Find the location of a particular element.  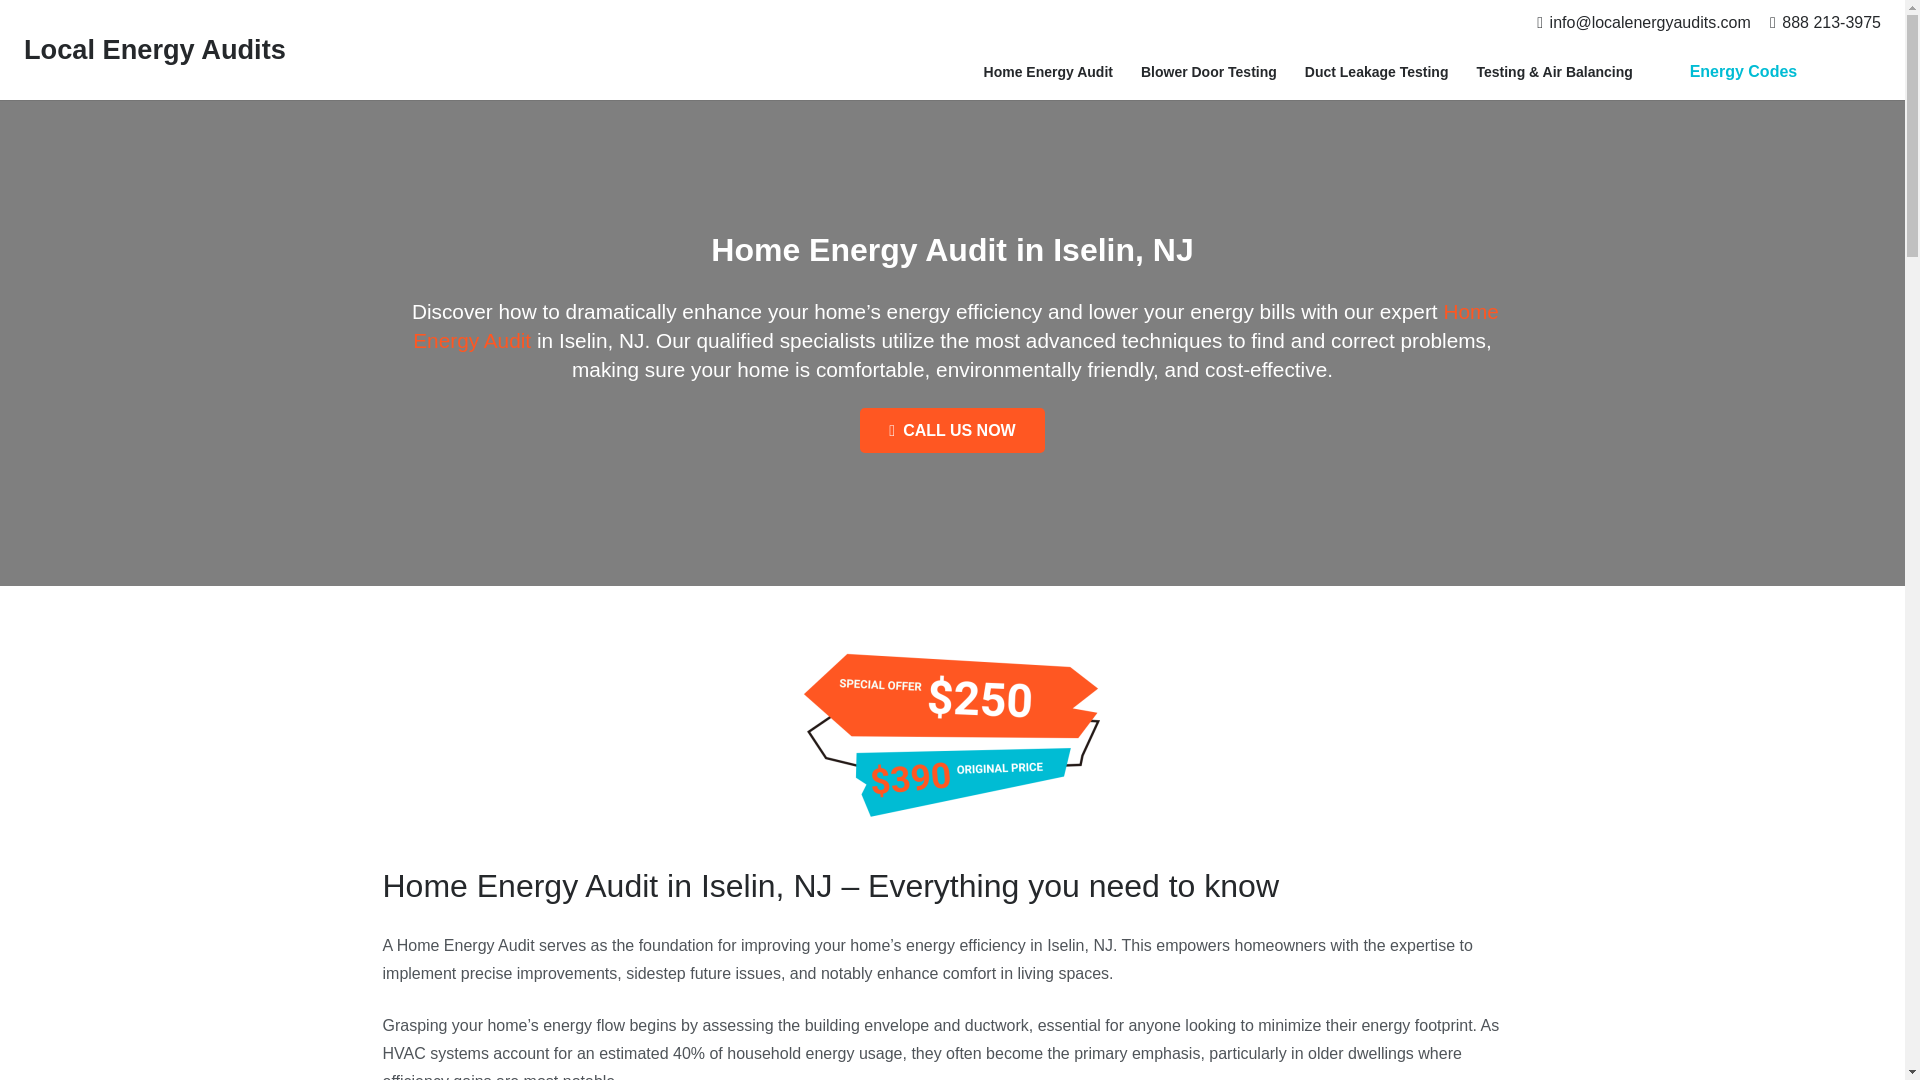

Local Energy Audits is located at coordinates (154, 48).